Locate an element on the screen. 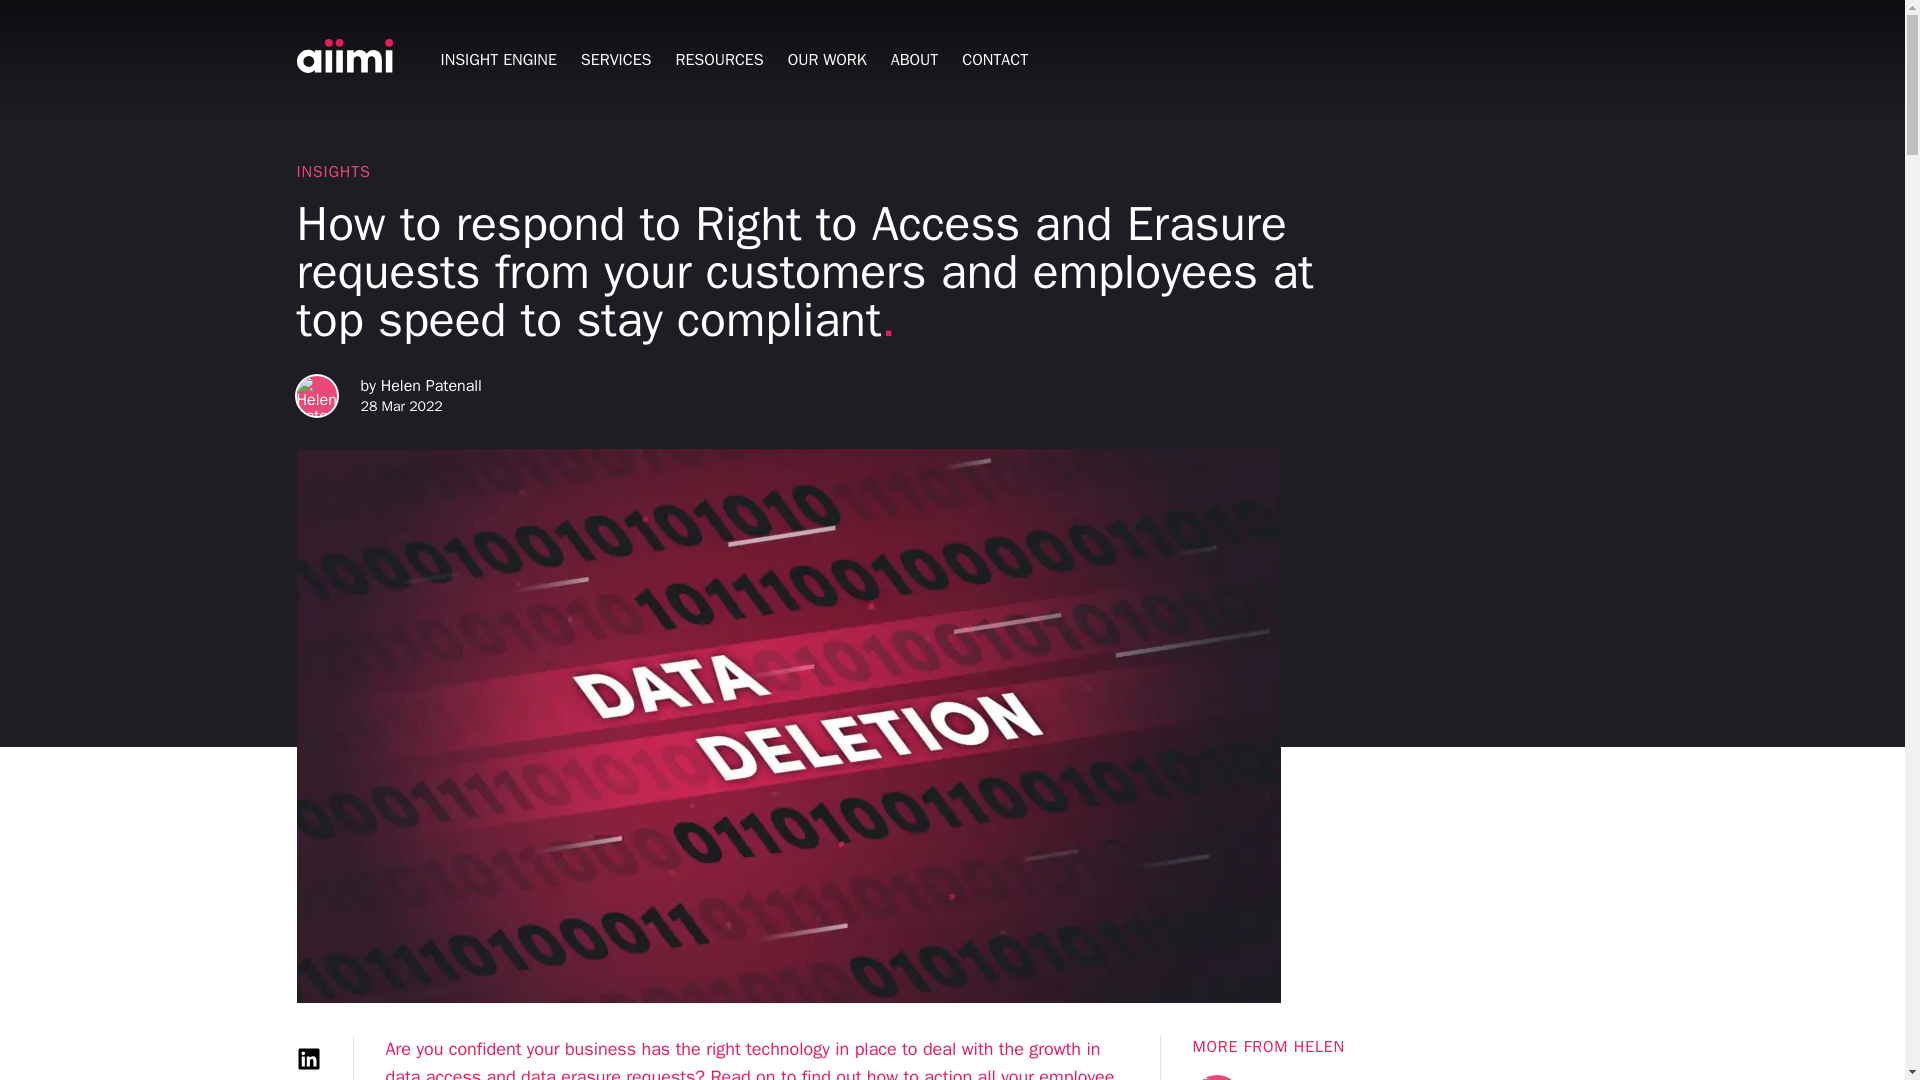 The image size is (1920, 1080). SERVICES is located at coordinates (616, 59).